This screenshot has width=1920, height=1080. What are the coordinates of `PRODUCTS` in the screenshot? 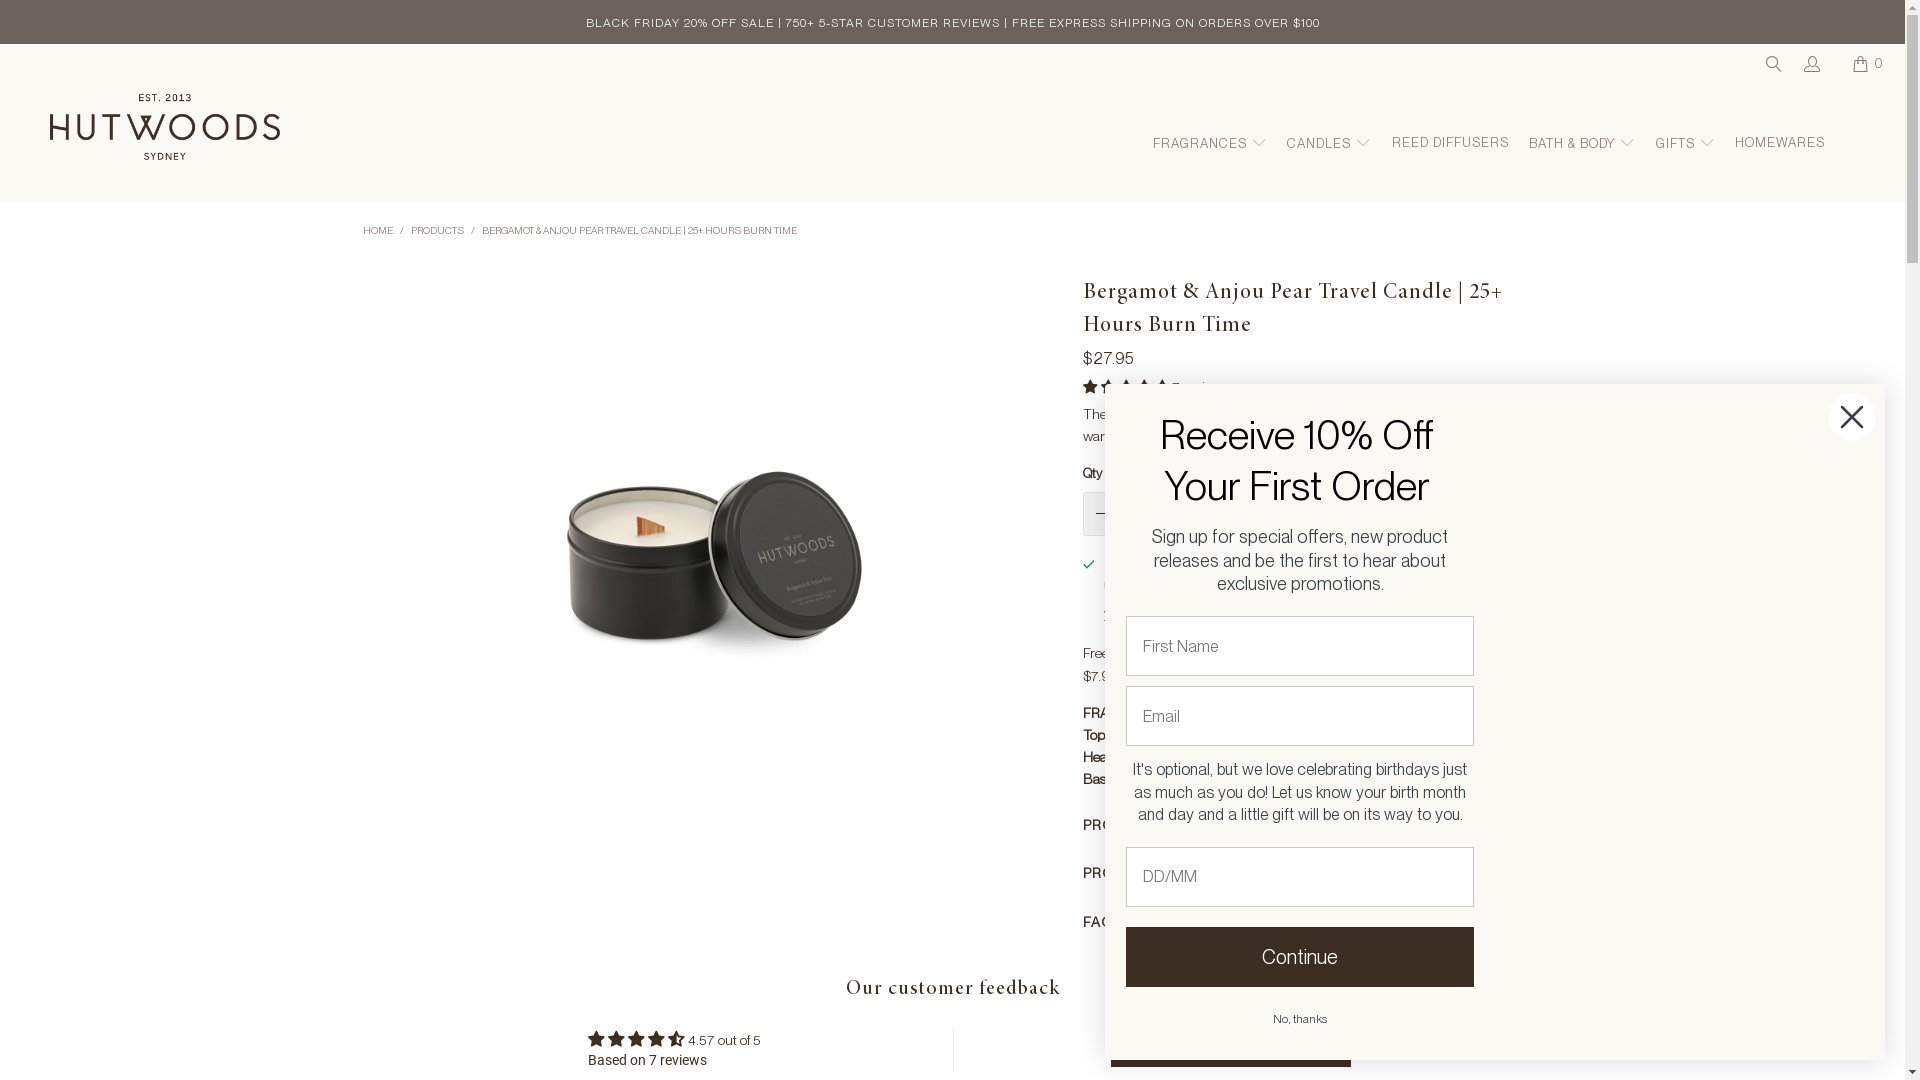 It's located at (436, 230).